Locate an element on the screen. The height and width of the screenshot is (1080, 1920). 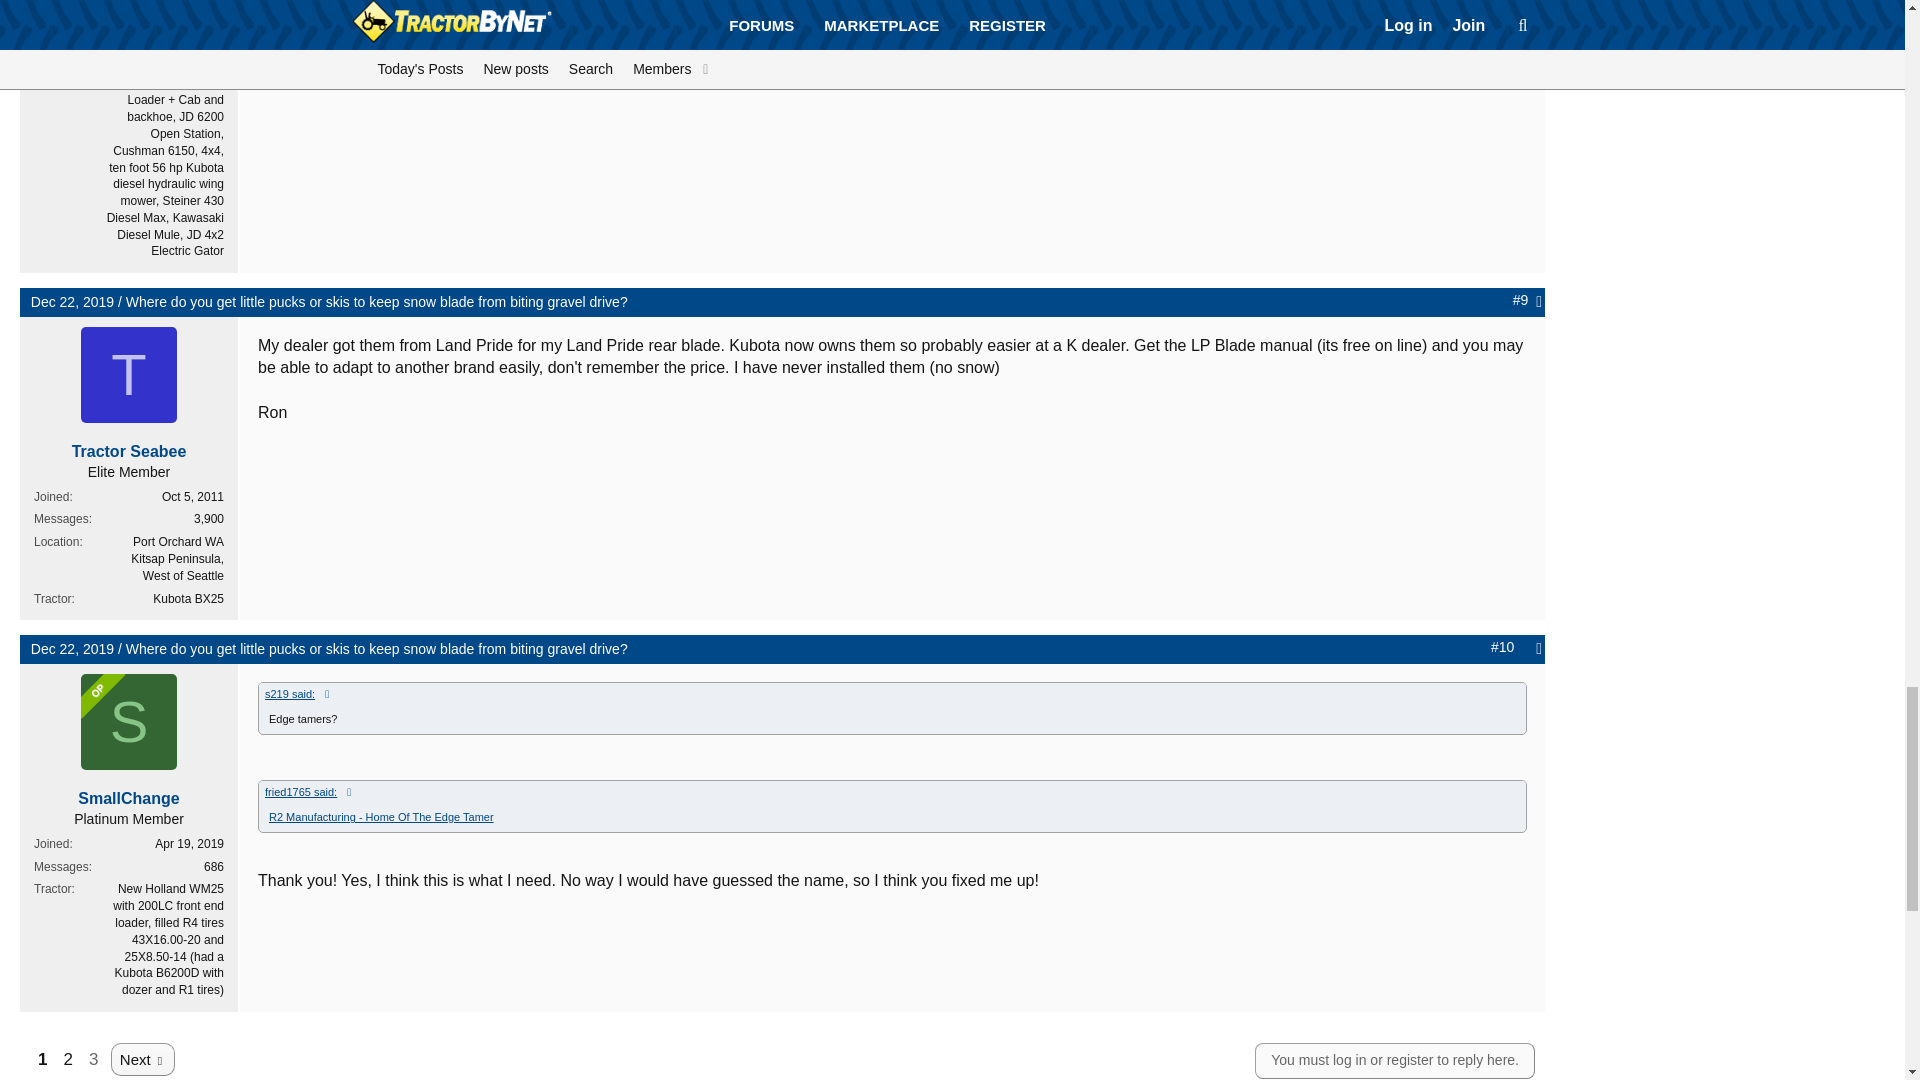
Dec 22, 2019 at 7:42 AM is located at coordinates (72, 648).